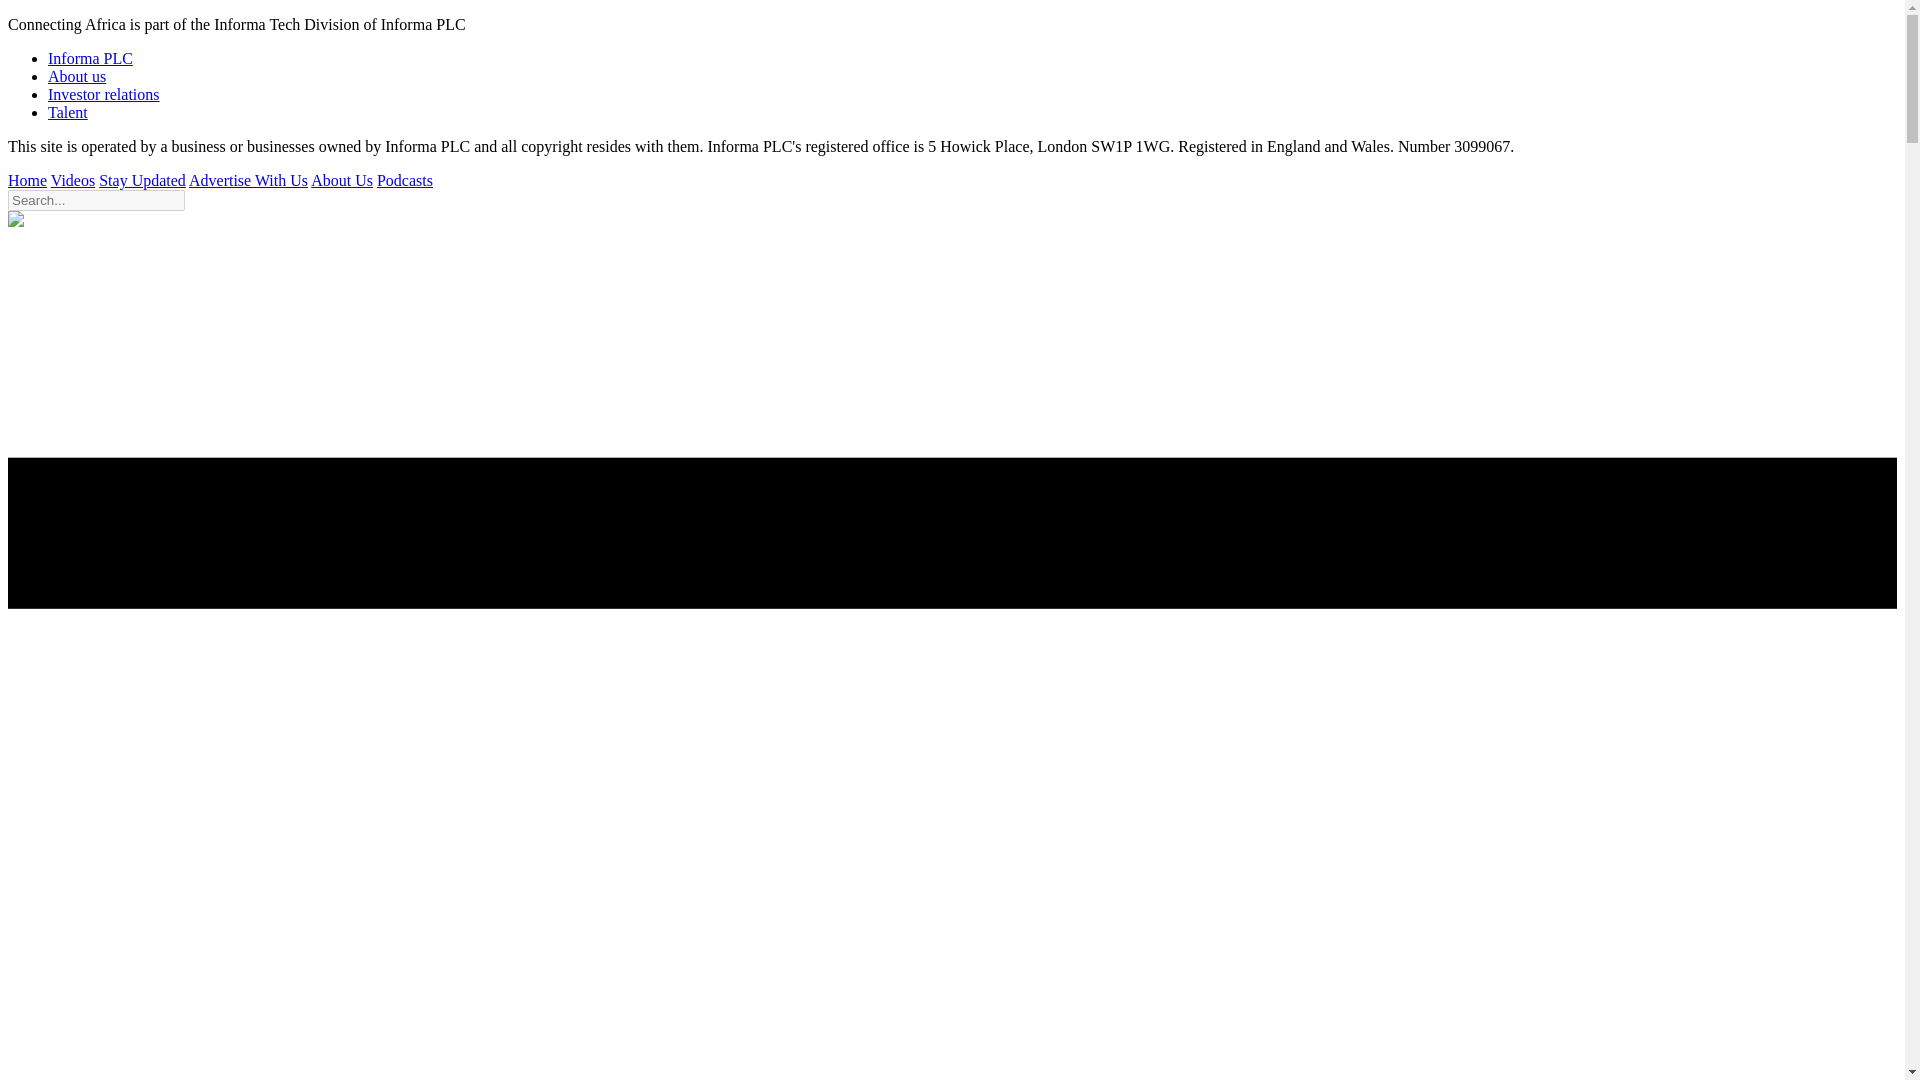 This screenshot has height=1080, width=1920. I want to click on About Us, so click(342, 180).